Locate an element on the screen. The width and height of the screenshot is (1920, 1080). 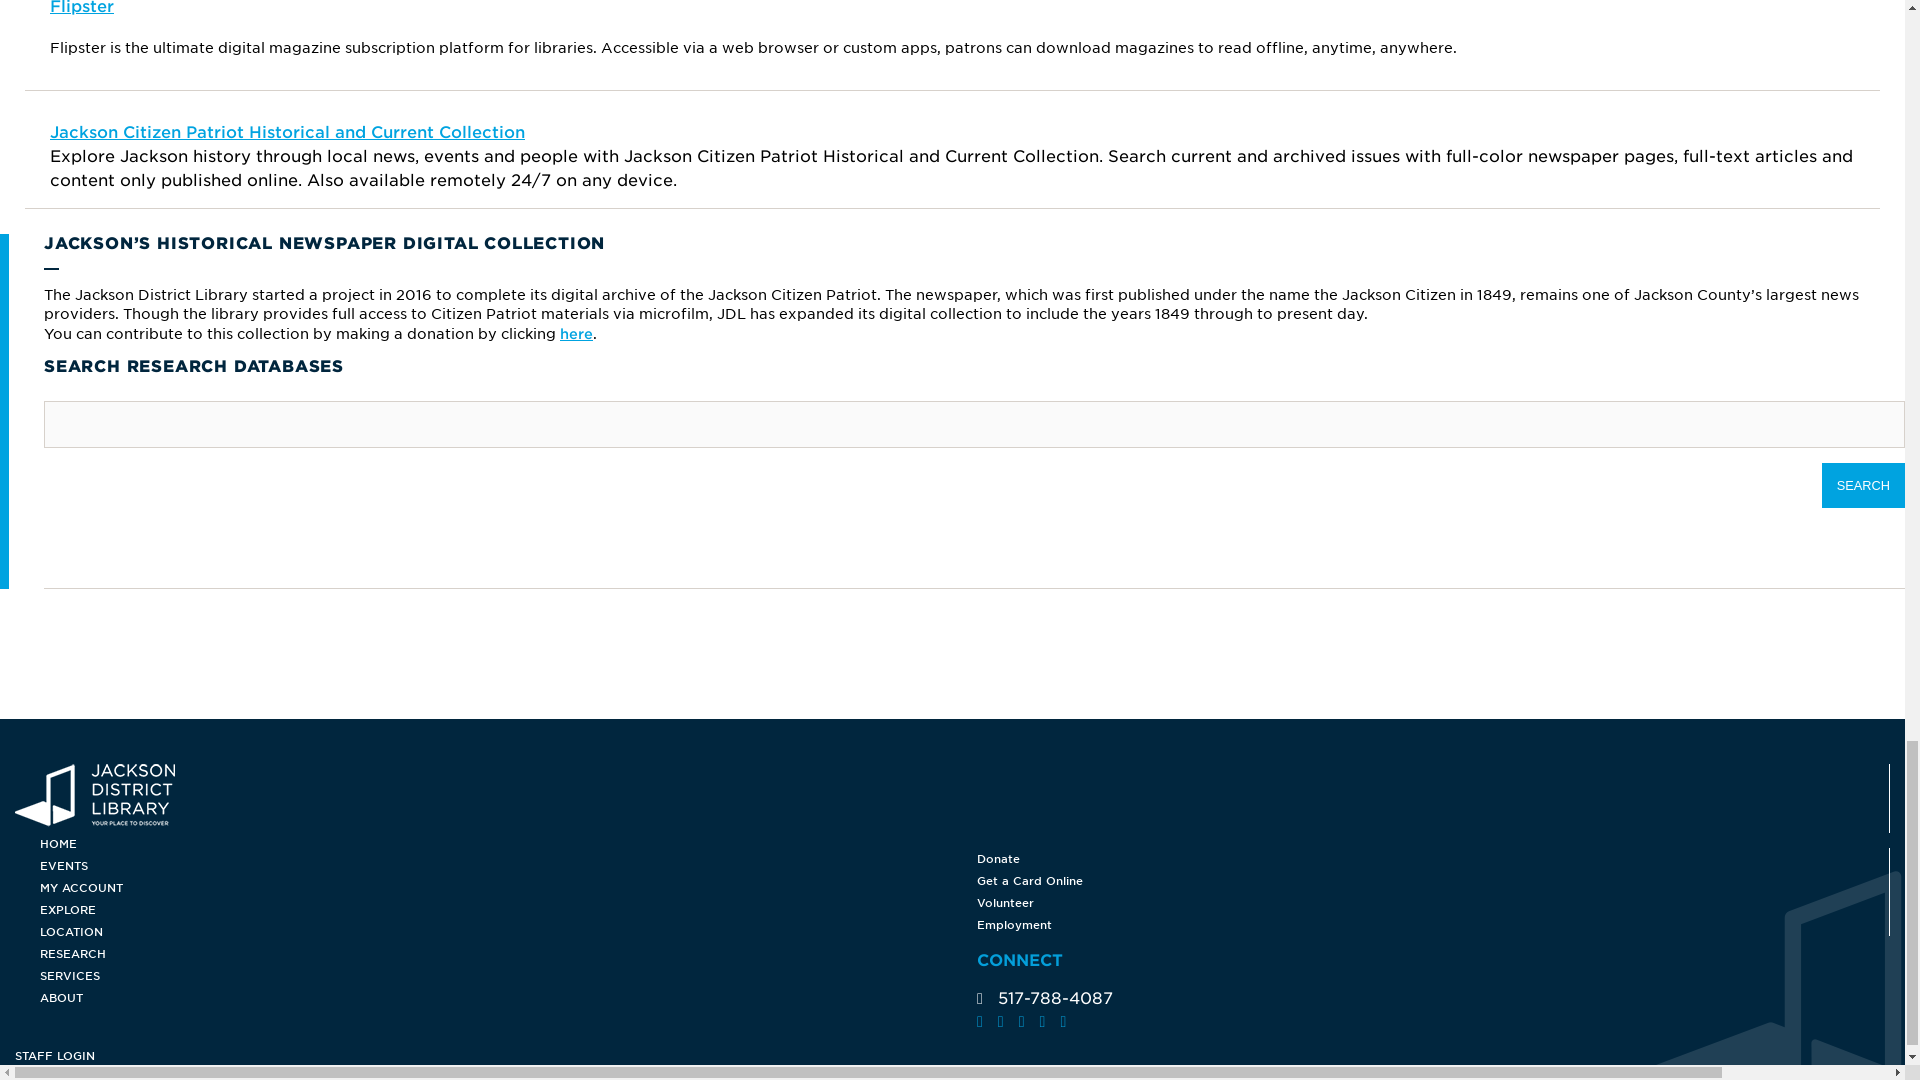
Employment is located at coordinates (952, 924).